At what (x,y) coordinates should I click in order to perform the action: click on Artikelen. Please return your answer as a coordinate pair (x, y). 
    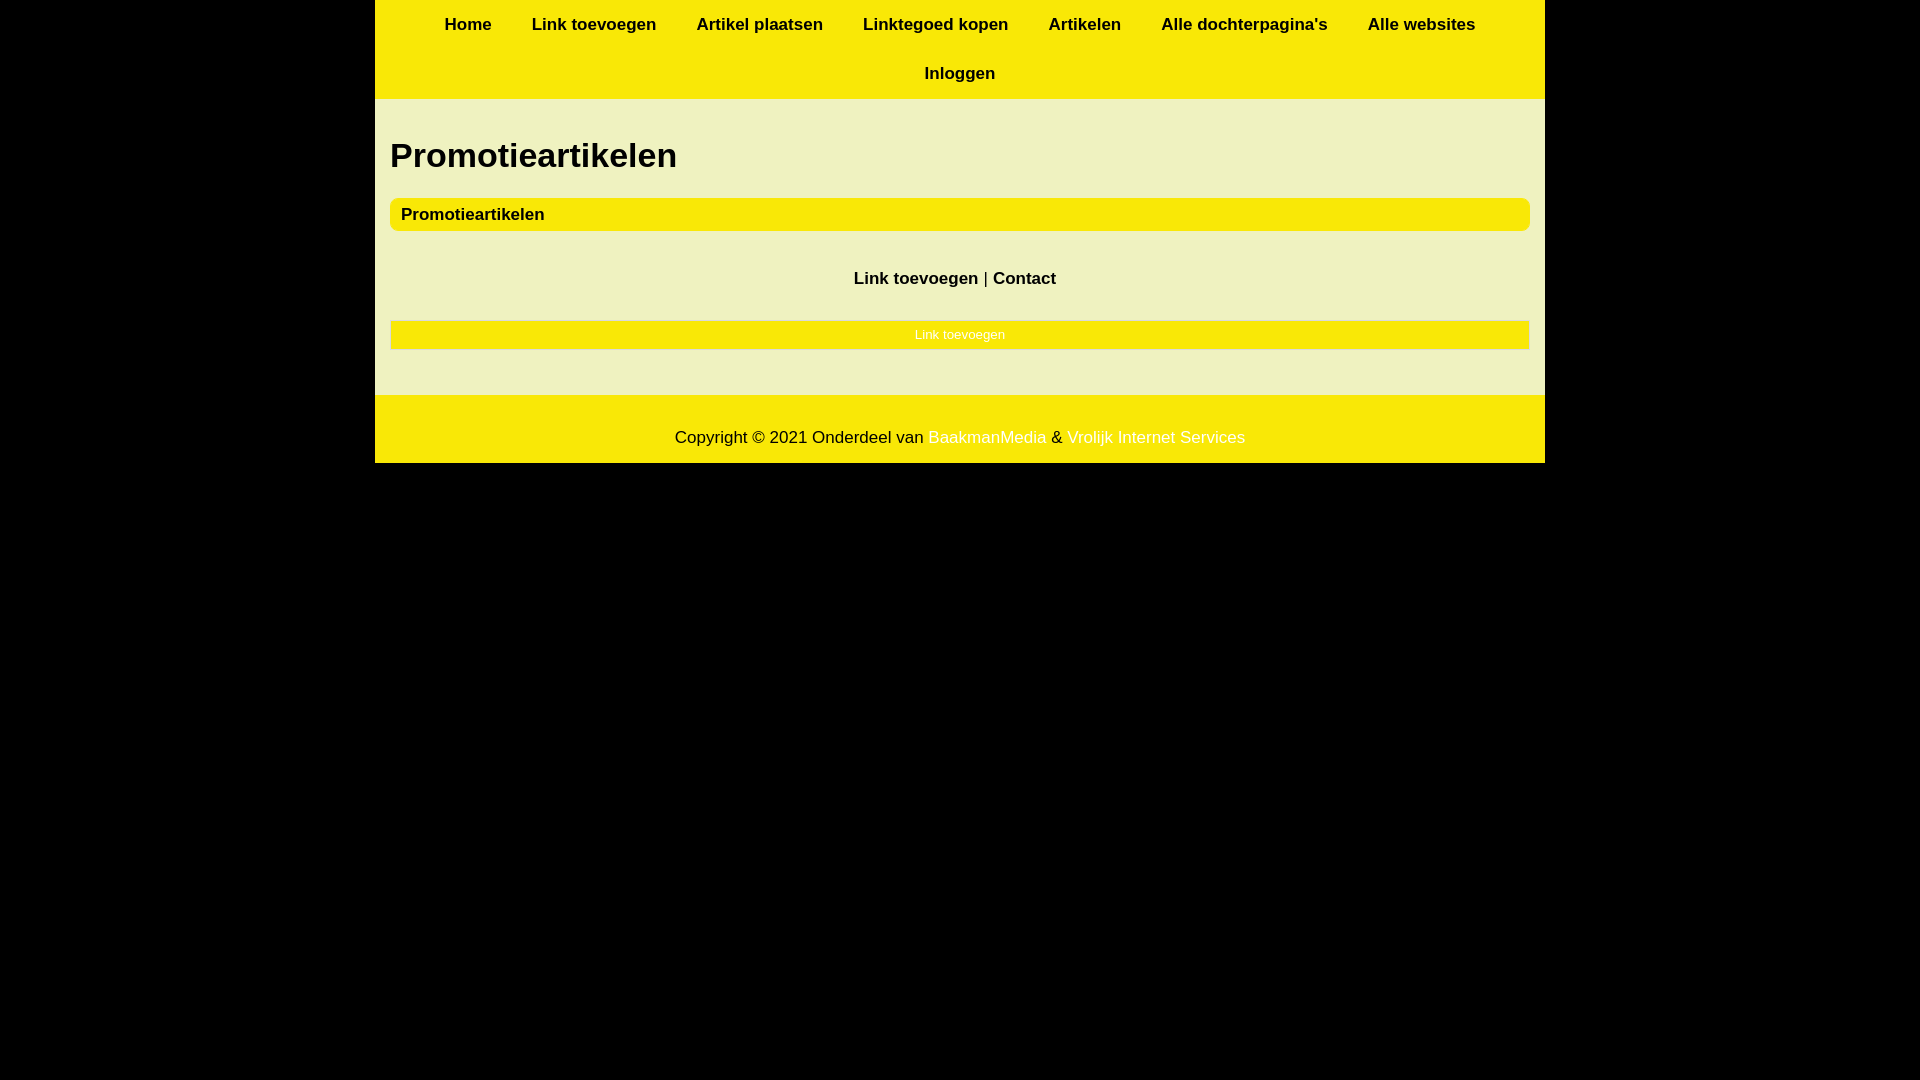
    Looking at the image, I should click on (1084, 24).